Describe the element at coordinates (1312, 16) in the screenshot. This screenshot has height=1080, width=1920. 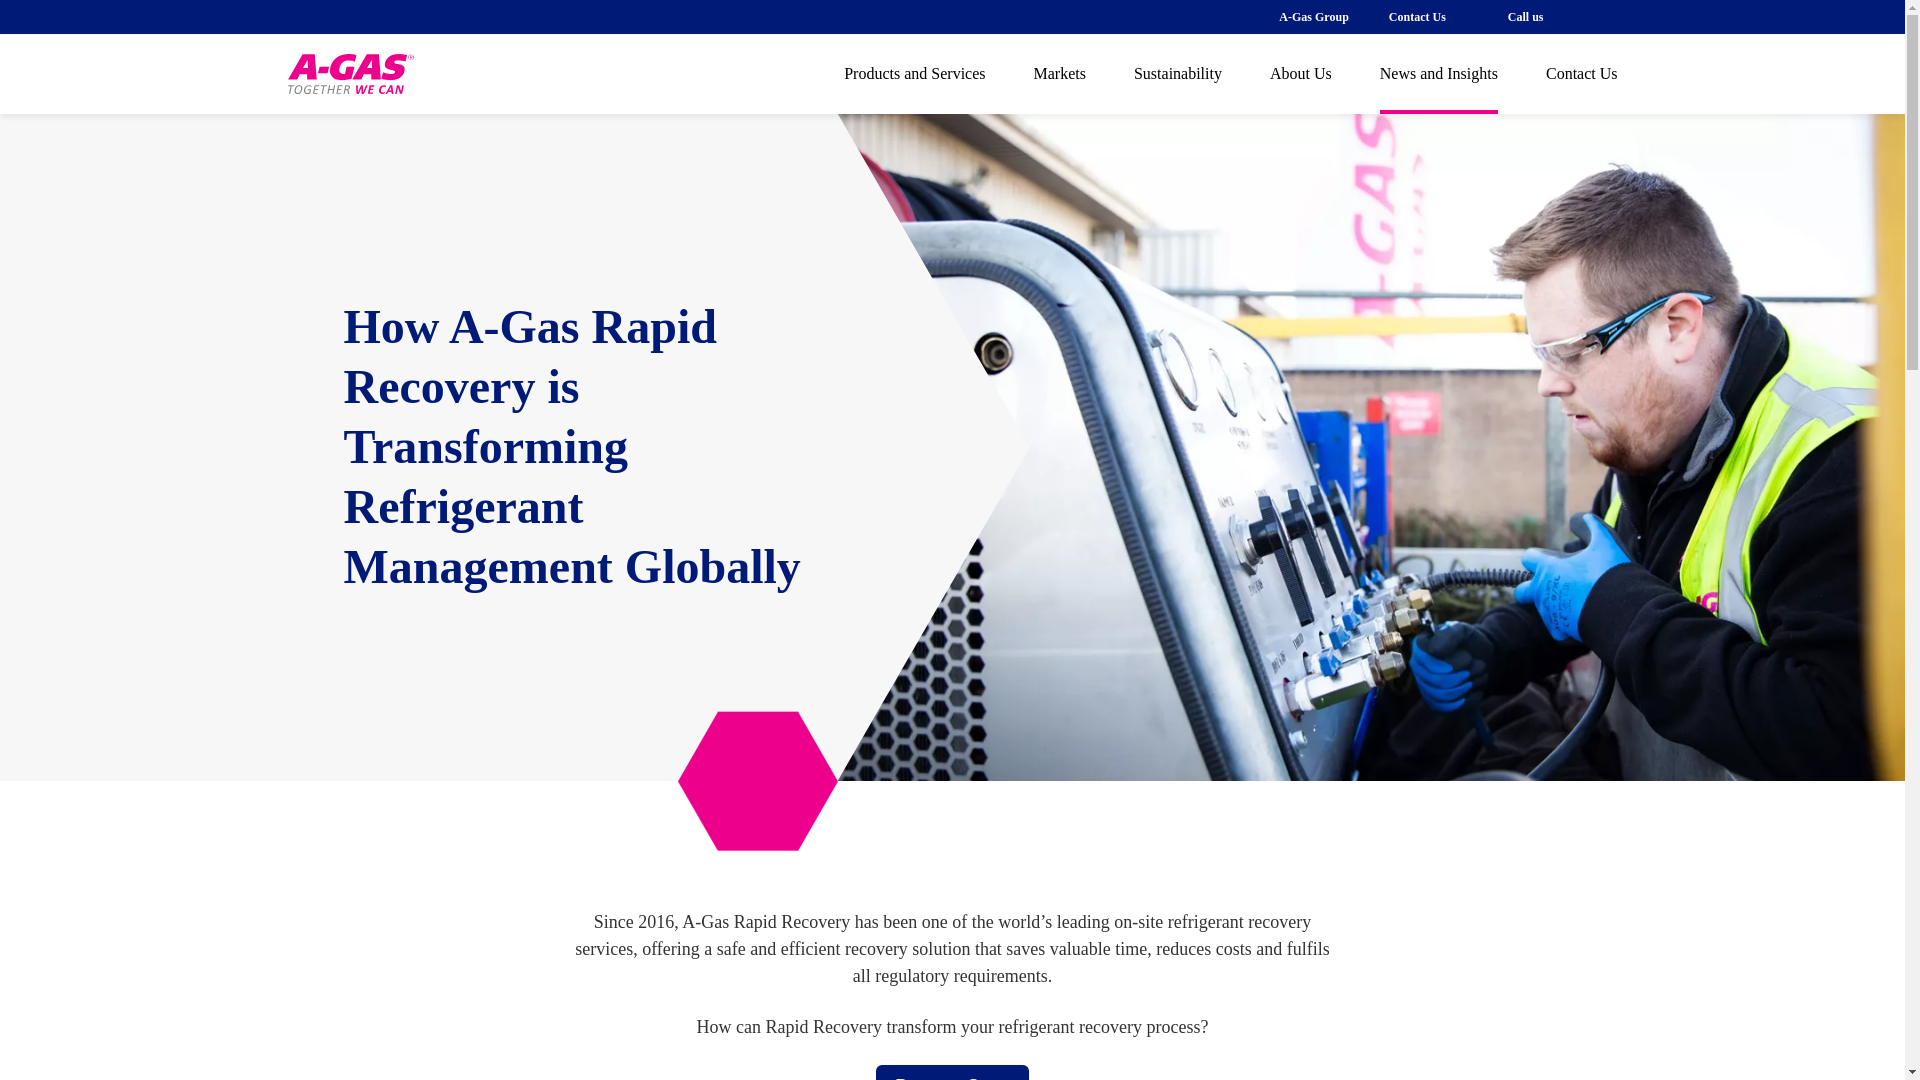
I see `A-Gas Group` at that location.